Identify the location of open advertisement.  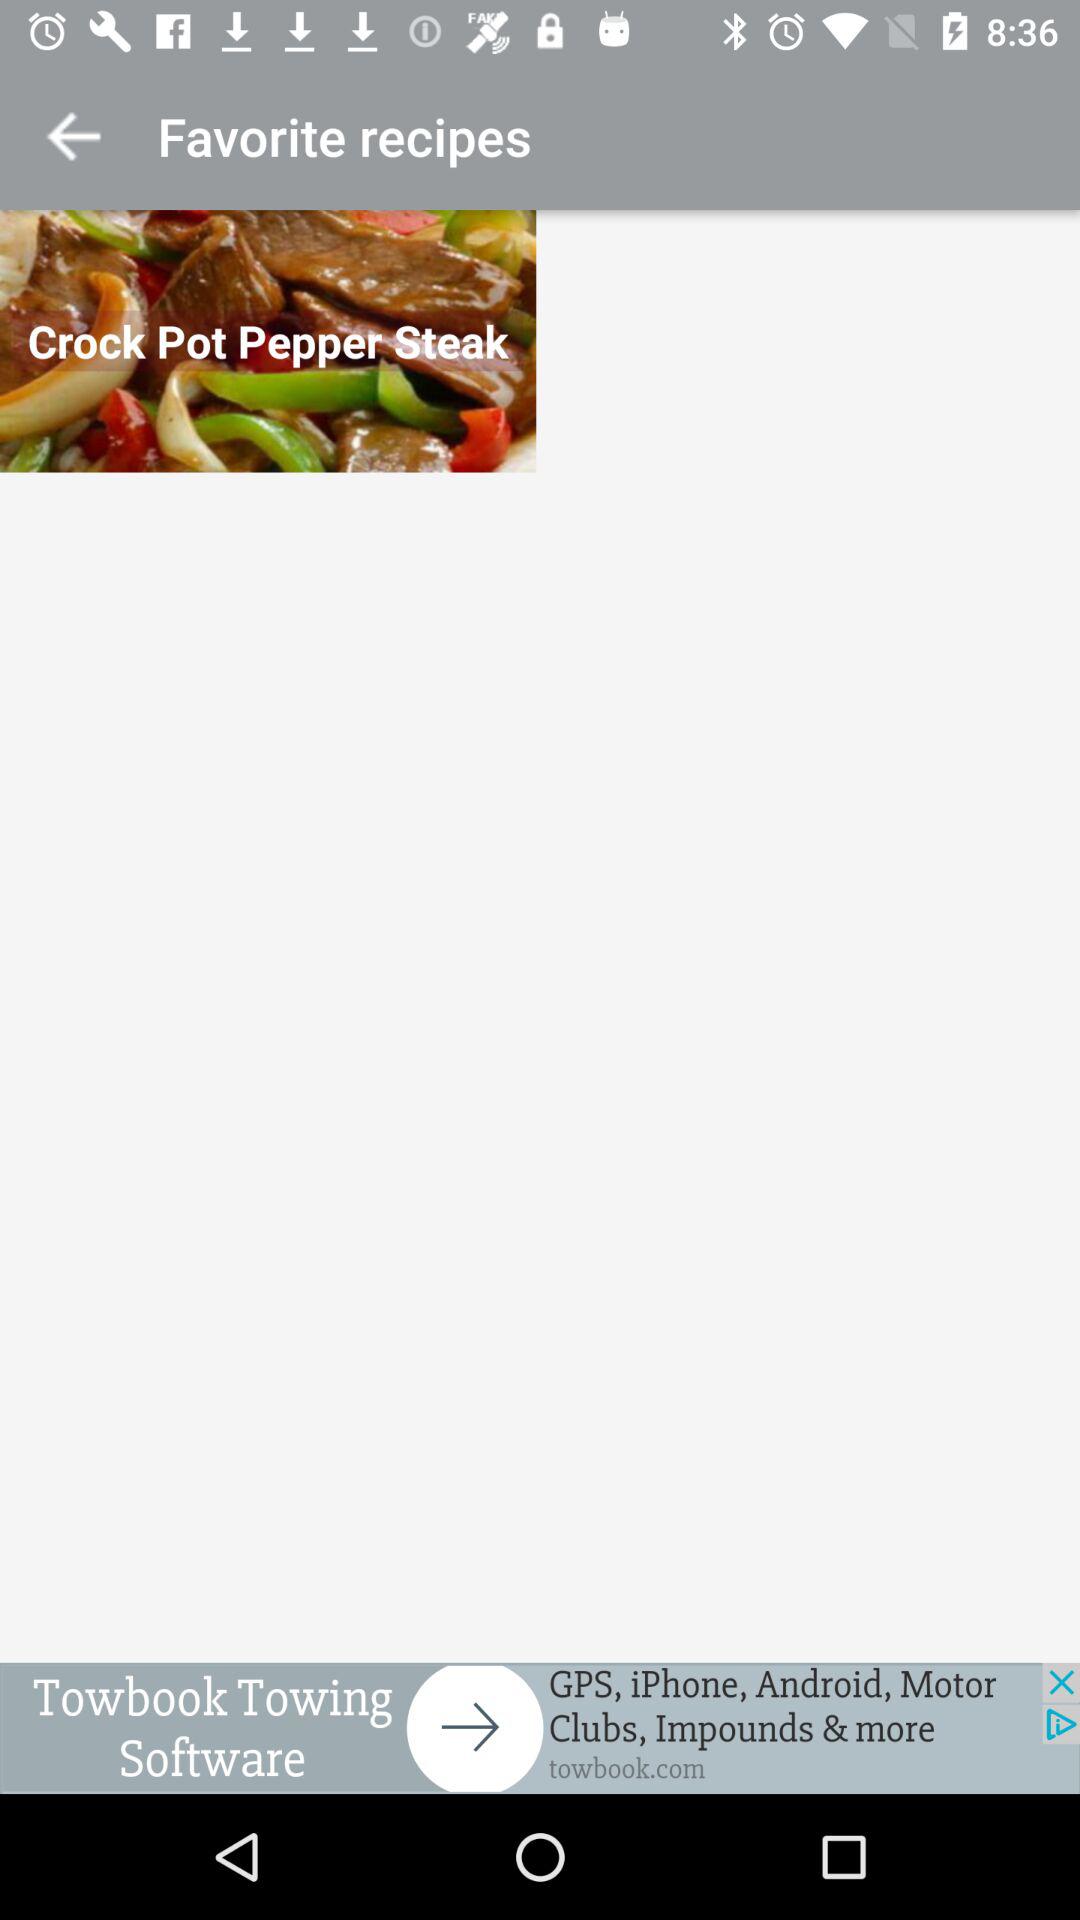
(540, 1728).